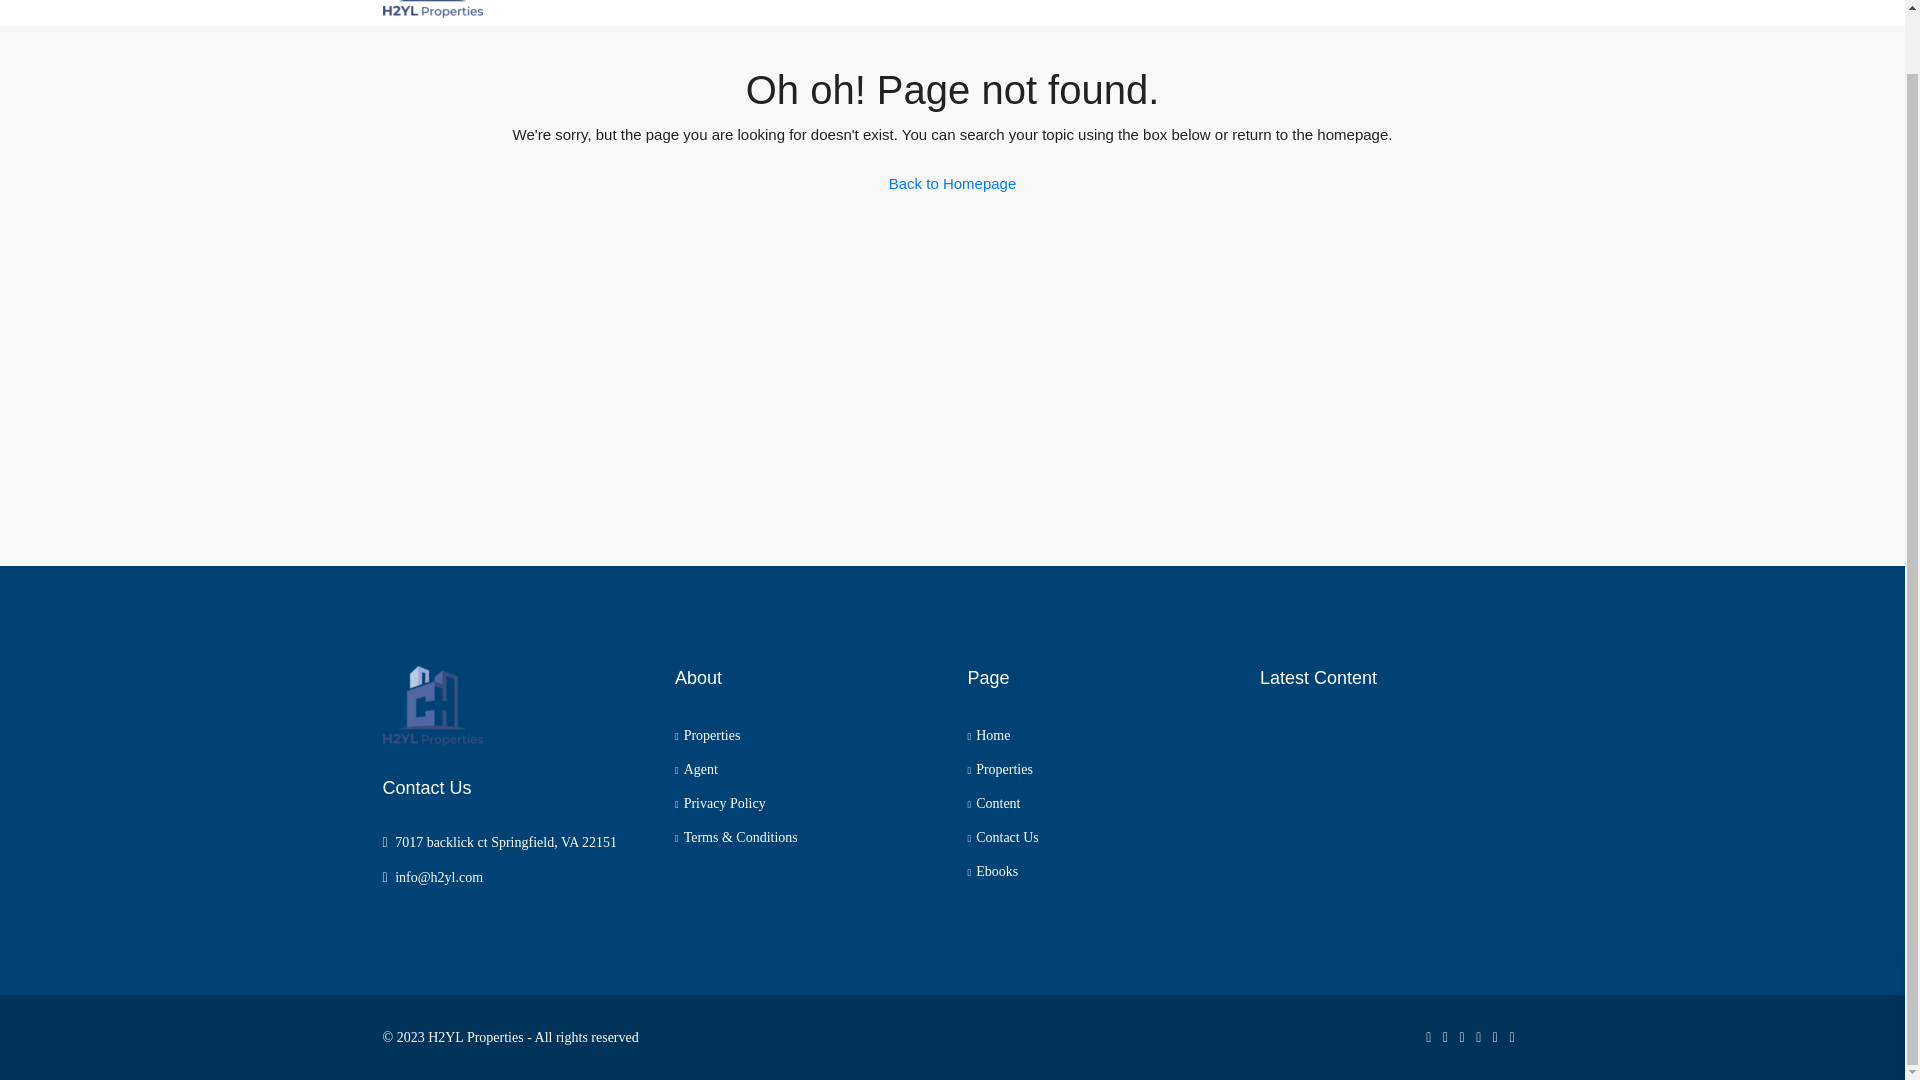  Describe the element at coordinates (952, 184) in the screenshot. I see `Back to Homepage` at that location.